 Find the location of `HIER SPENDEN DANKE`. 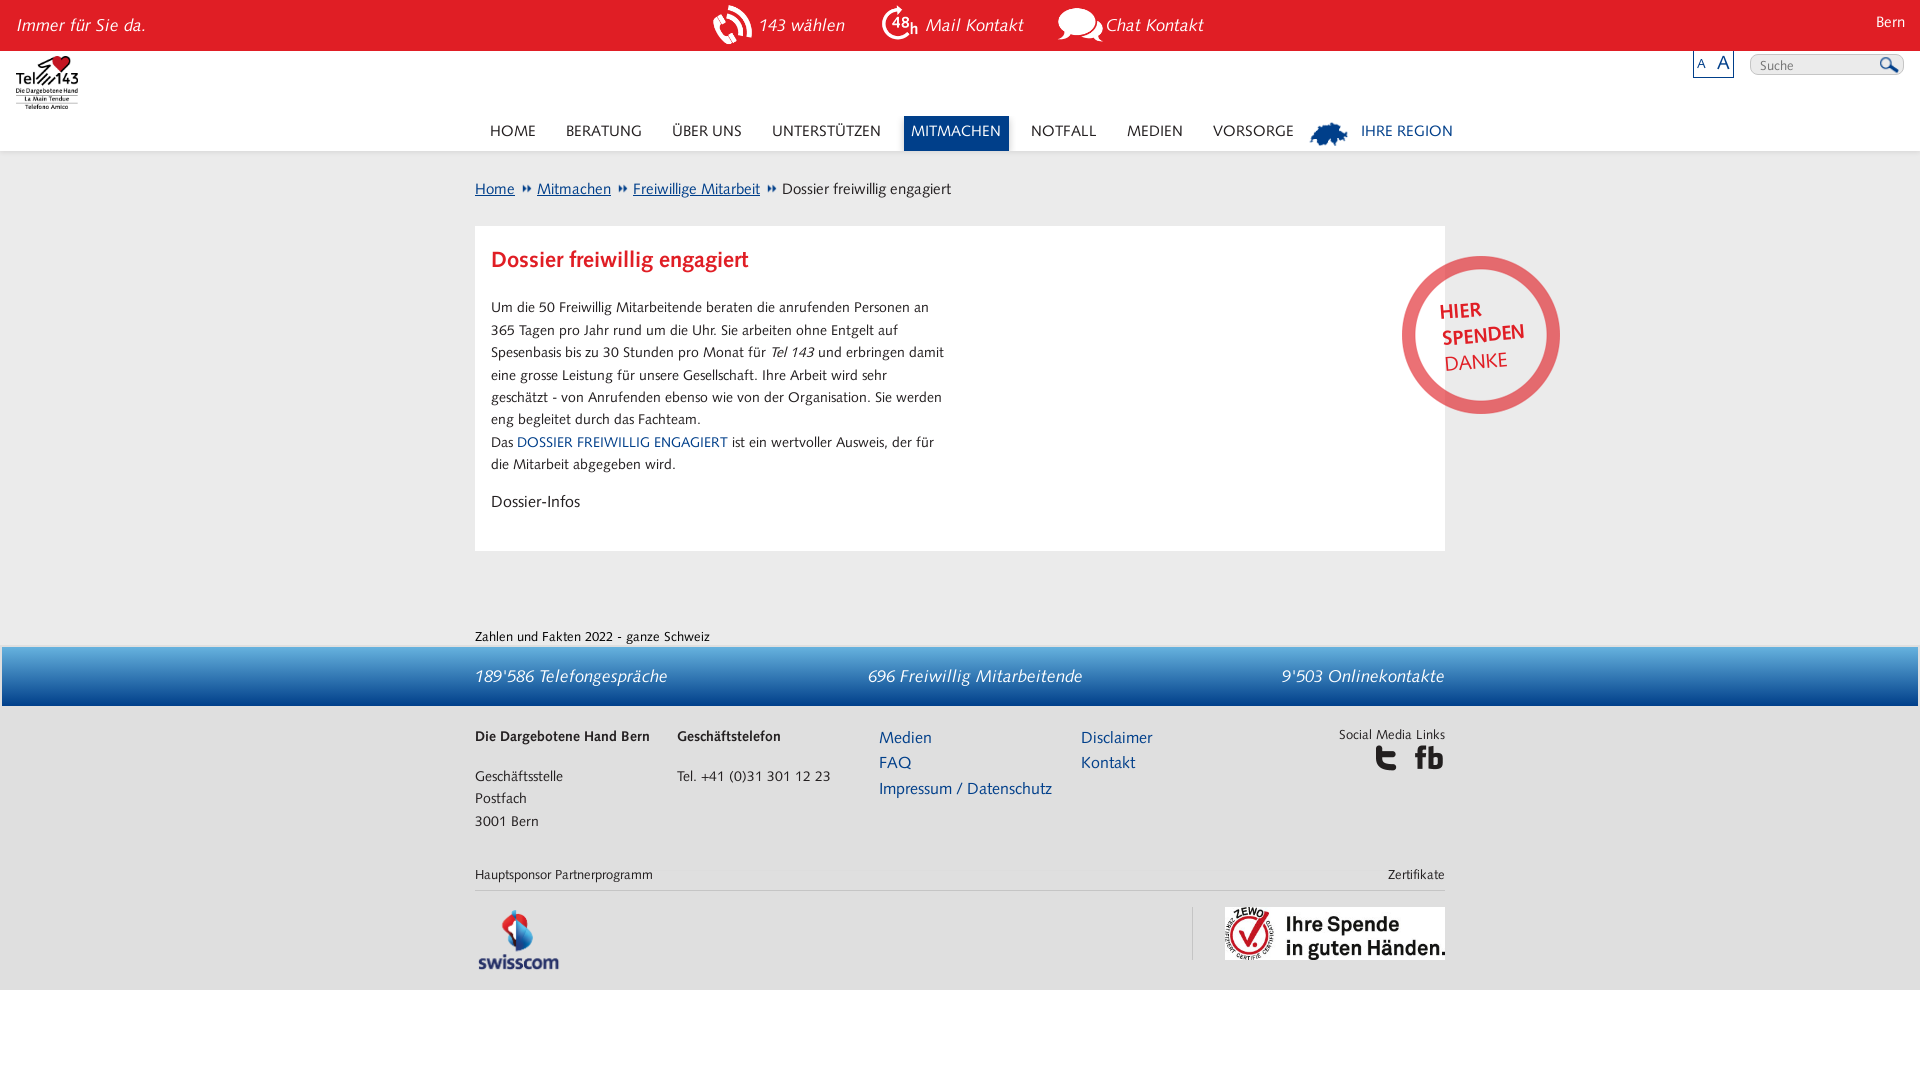

HIER SPENDEN DANKE is located at coordinates (1476, 329).